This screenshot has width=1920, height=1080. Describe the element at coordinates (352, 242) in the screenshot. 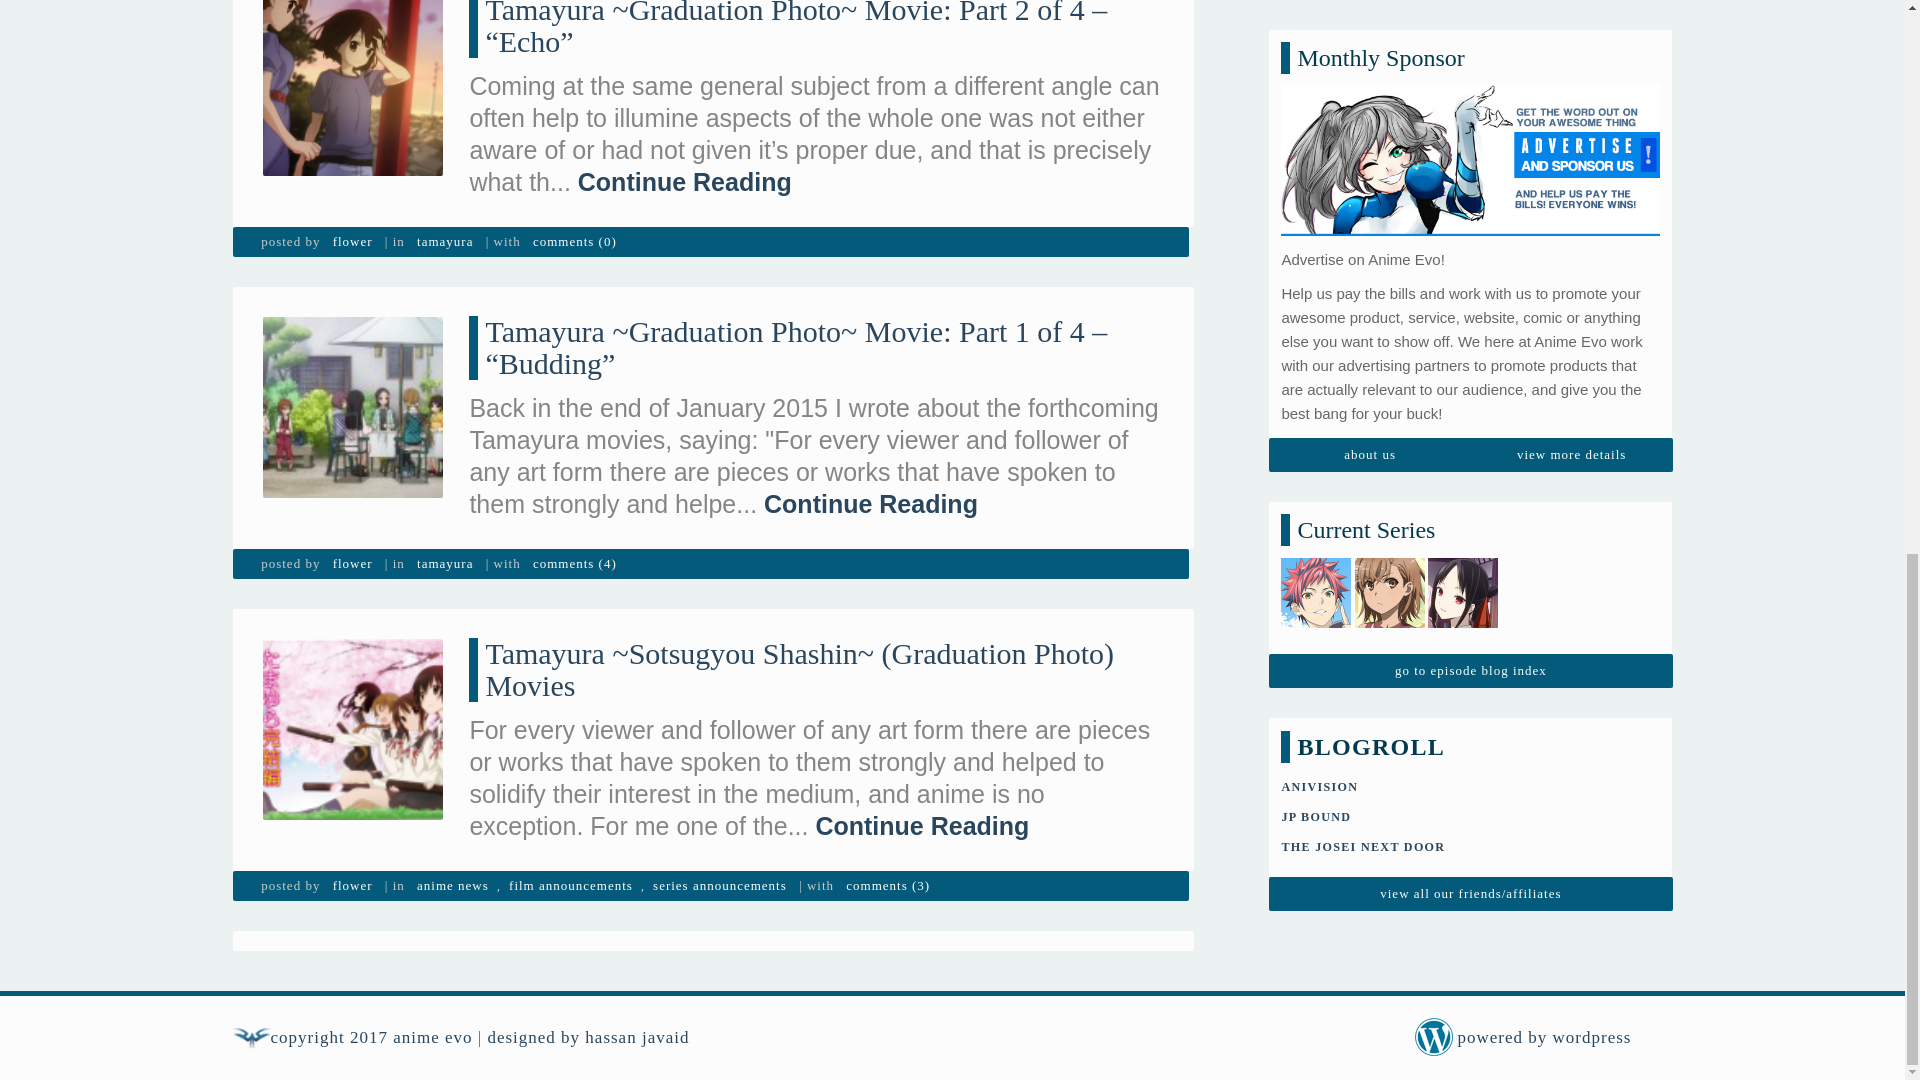

I see `Posts by Flower` at that location.